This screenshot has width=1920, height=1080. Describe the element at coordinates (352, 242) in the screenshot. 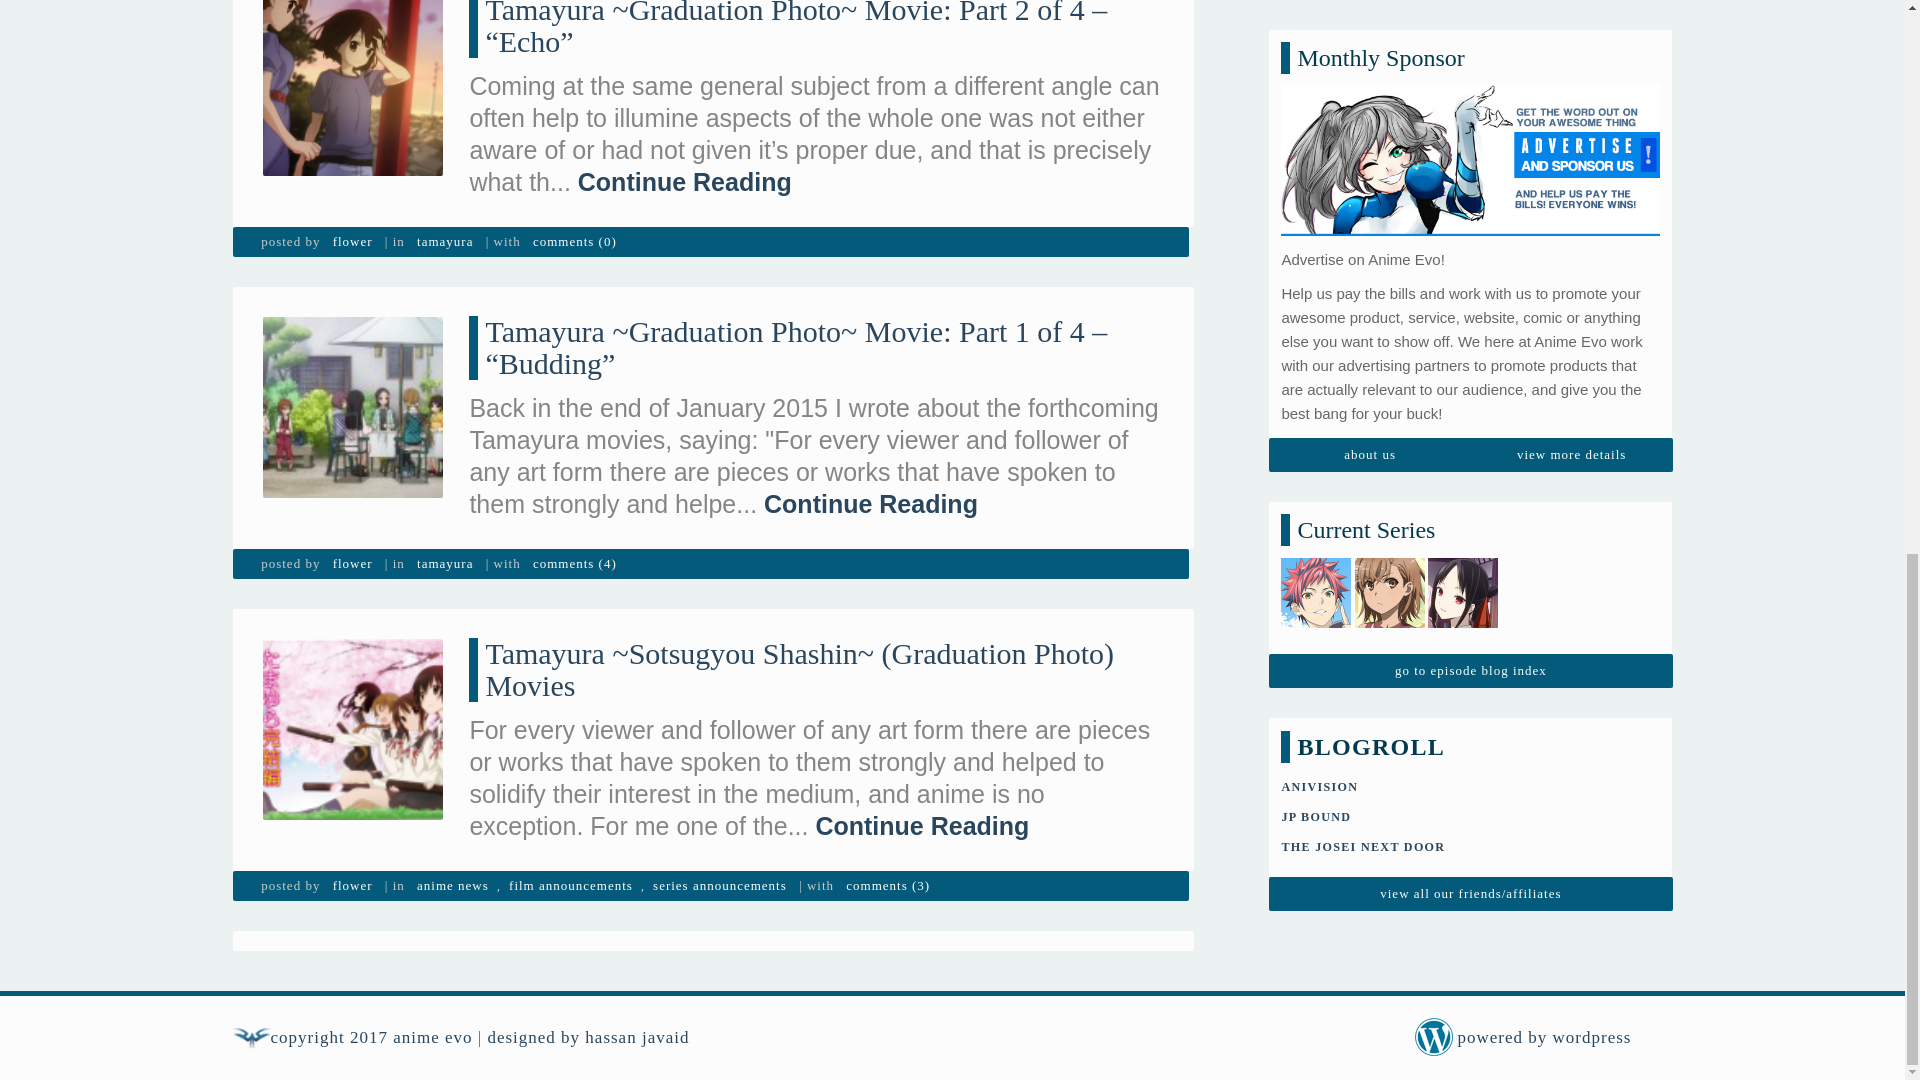

I see `Posts by Flower` at that location.